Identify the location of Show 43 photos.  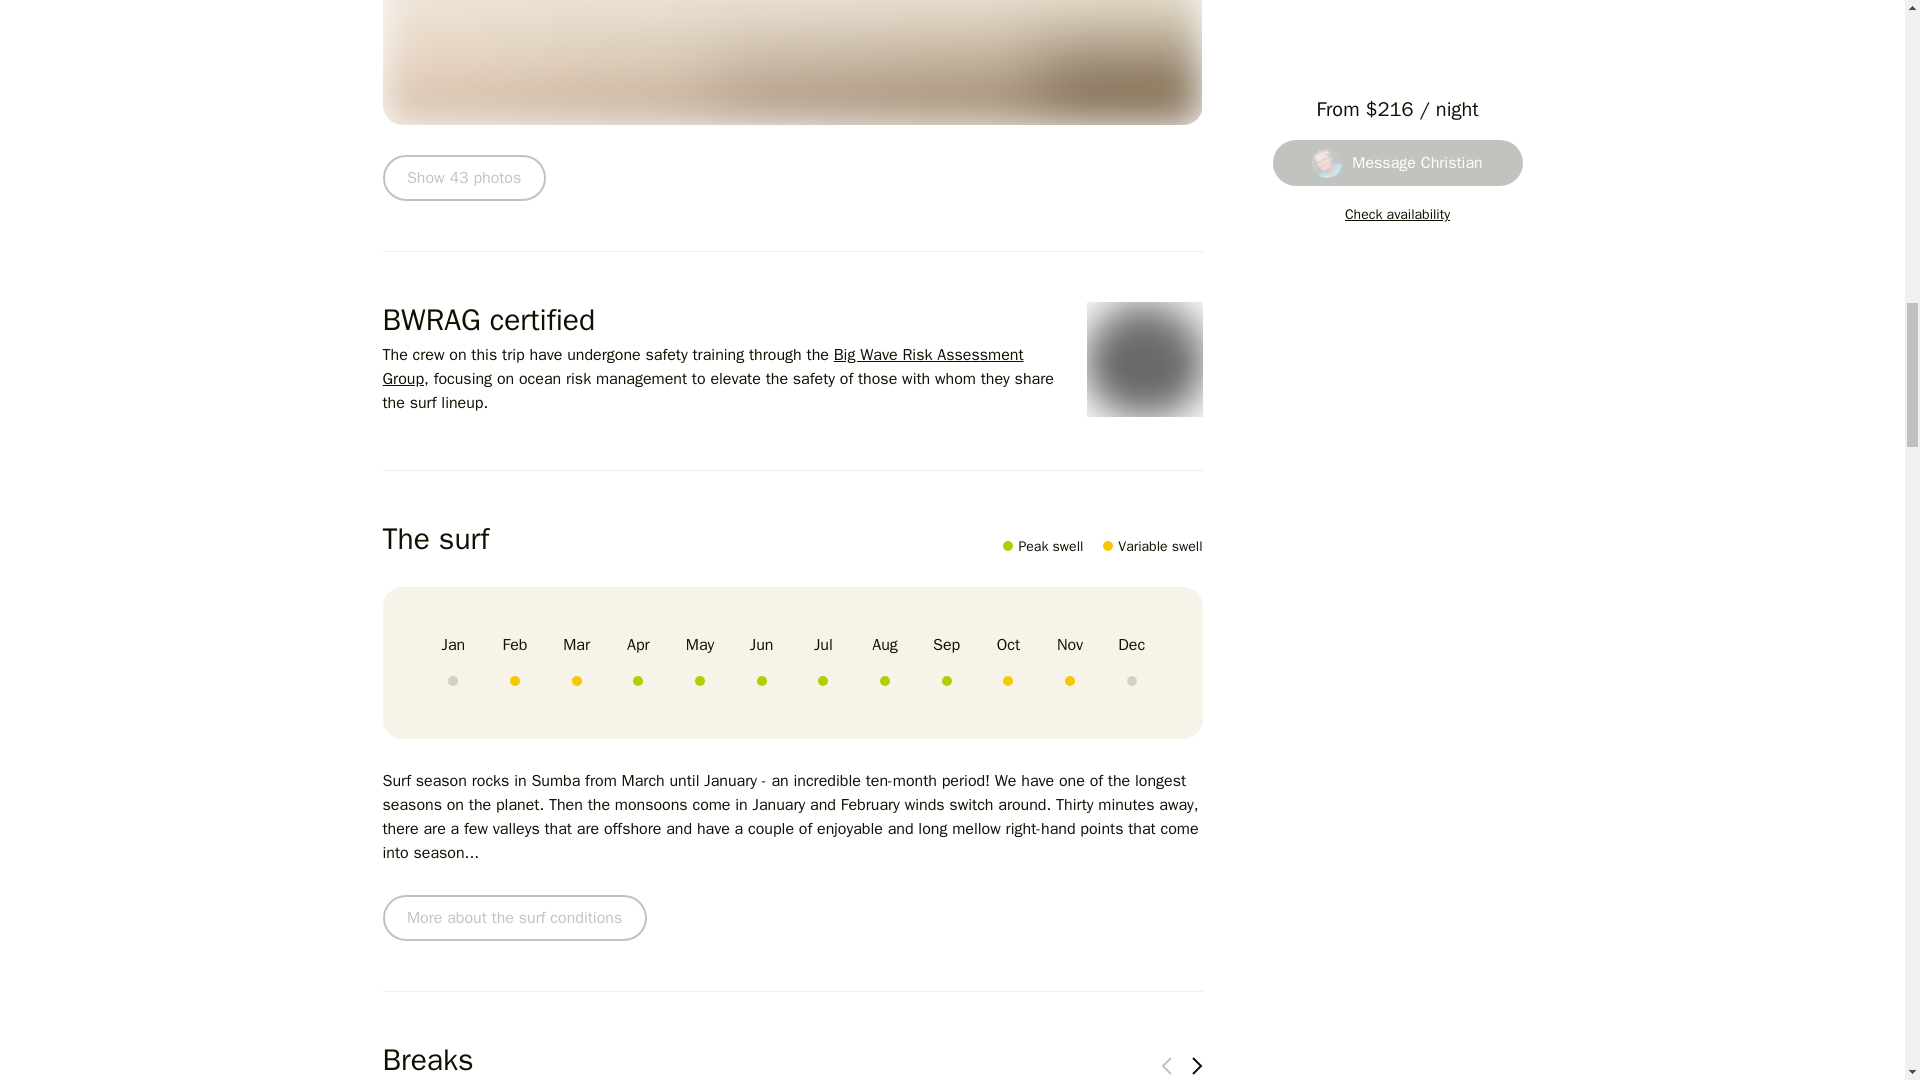
(464, 178).